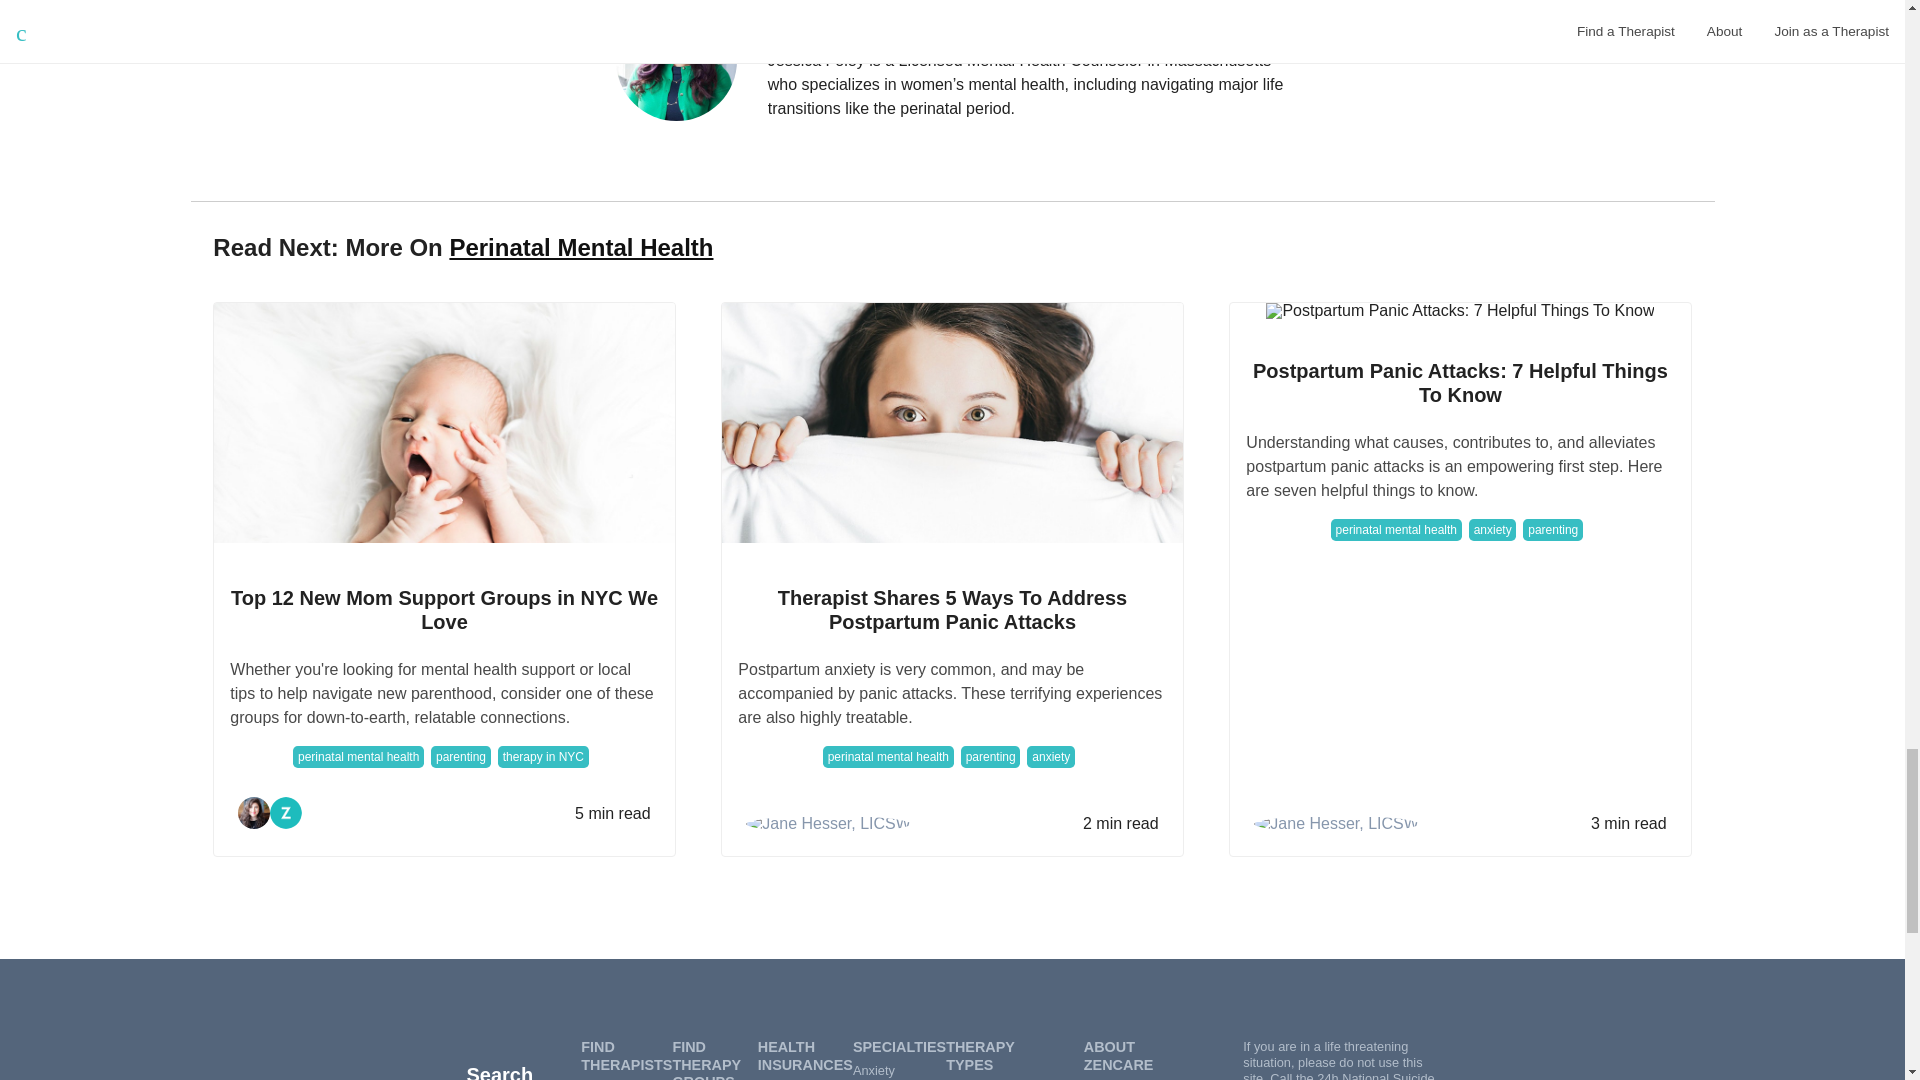 Image resolution: width=1920 pixels, height=1080 pixels. I want to click on Therapist Shares 5 Ways To Address Postpartum Panic Attacks, so click(951, 610).